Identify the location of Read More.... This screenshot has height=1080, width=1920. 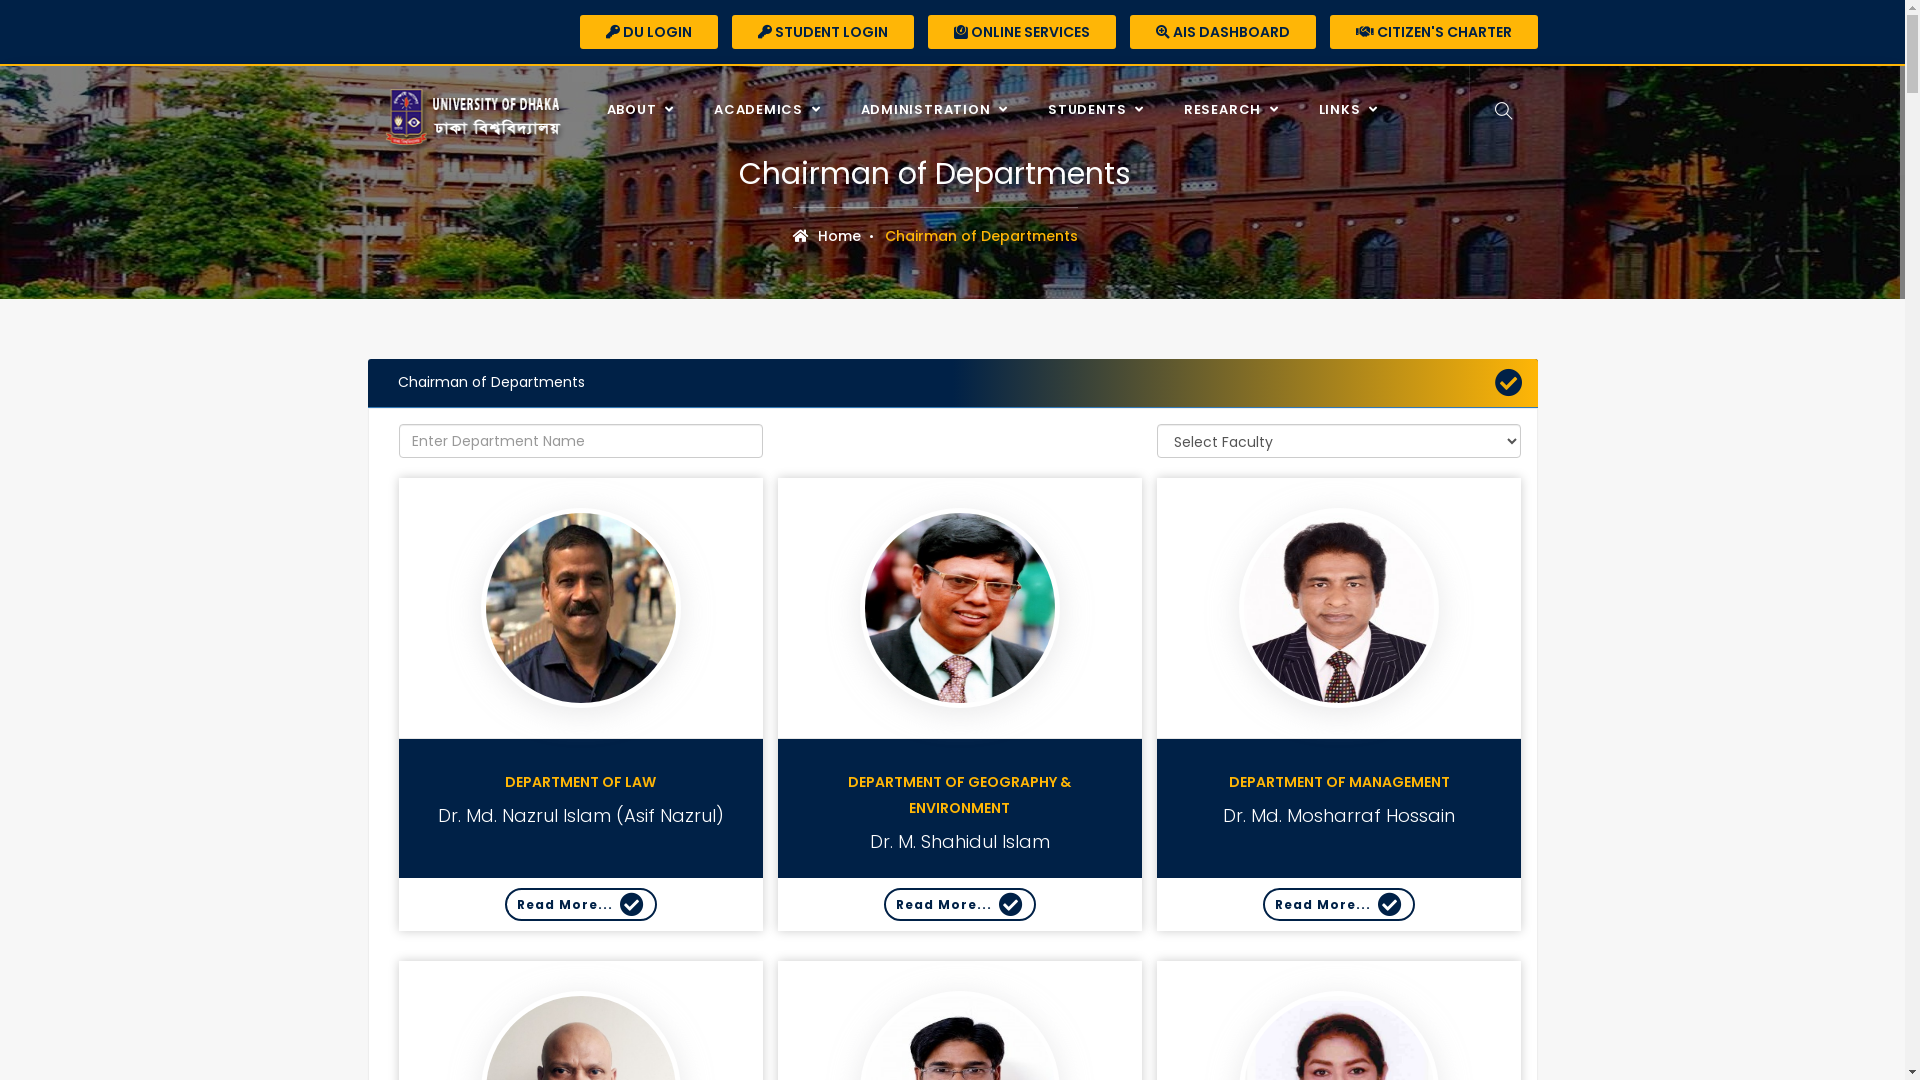
(960, 904).